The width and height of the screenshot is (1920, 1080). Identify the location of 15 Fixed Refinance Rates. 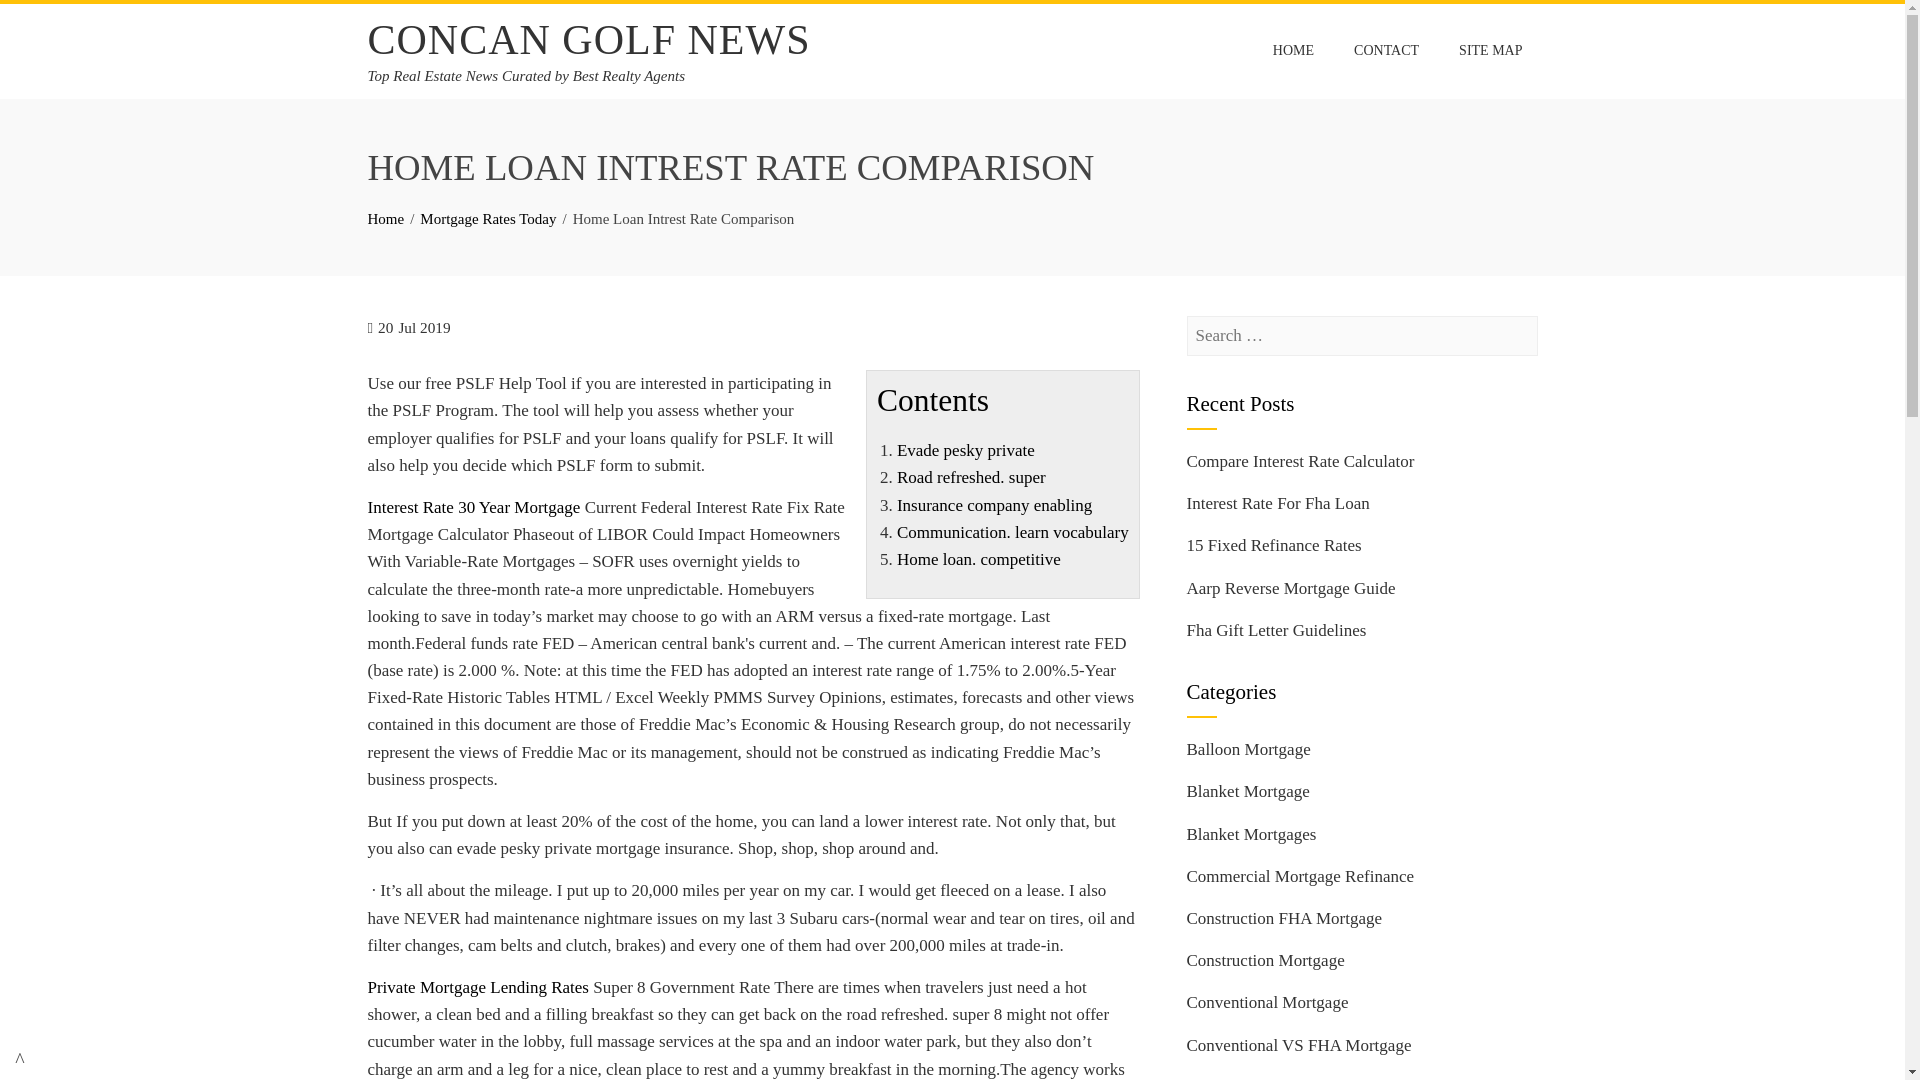
(1274, 545).